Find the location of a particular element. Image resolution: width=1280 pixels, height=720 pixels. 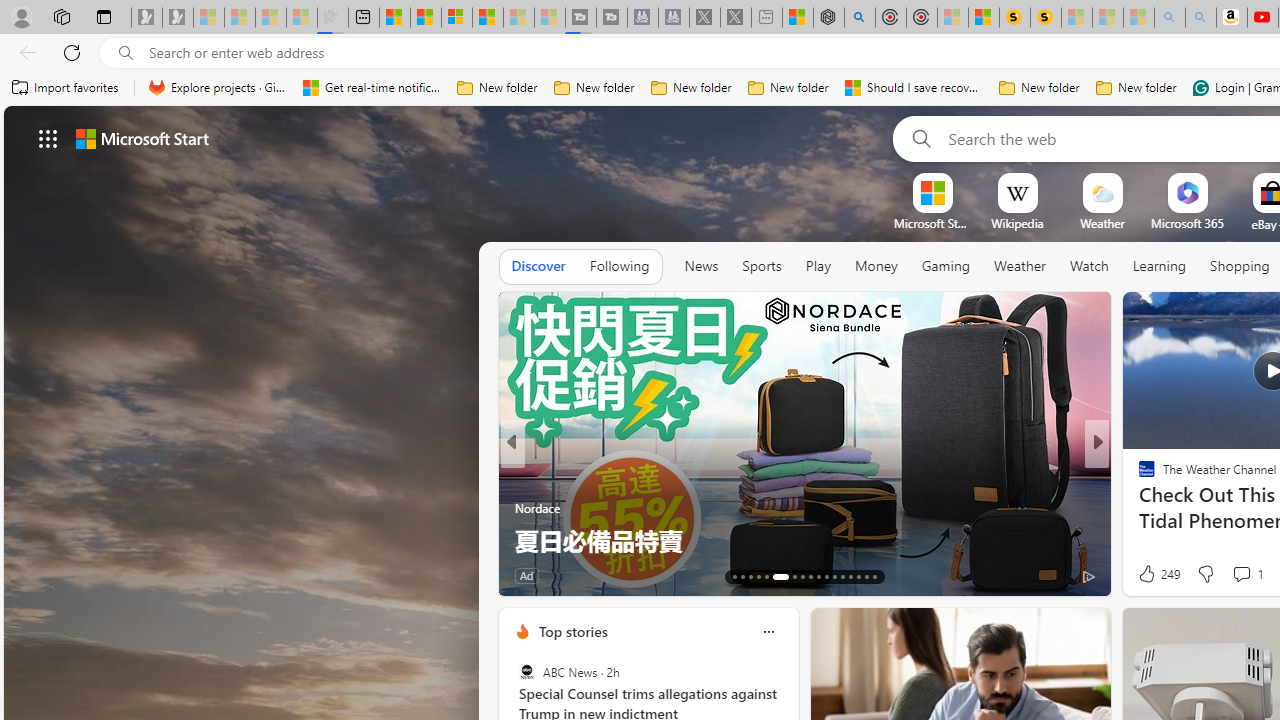

AutomationID: tab-27 is located at coordinates (858, 576).